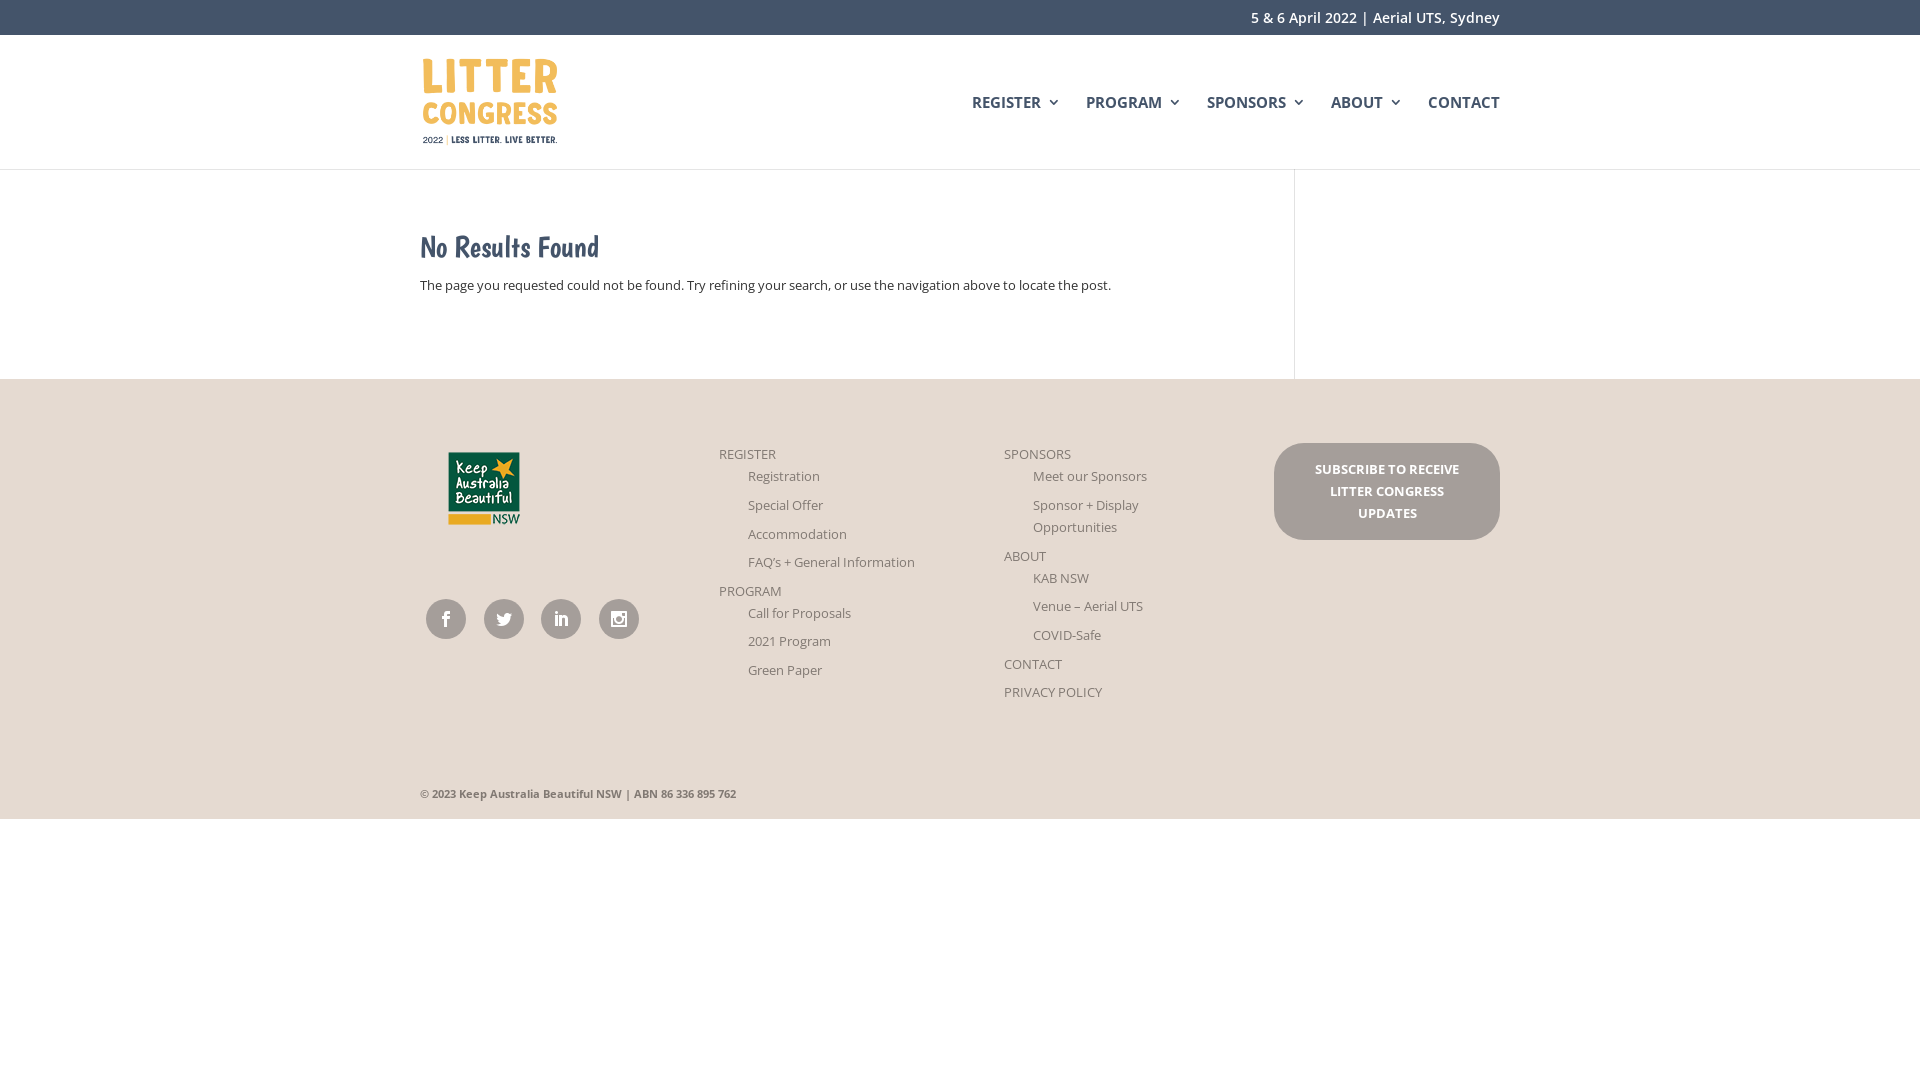 Image resolution: width=1920 pixels, height=1080 pixels. I want to click on Registration, so click(784, 476).